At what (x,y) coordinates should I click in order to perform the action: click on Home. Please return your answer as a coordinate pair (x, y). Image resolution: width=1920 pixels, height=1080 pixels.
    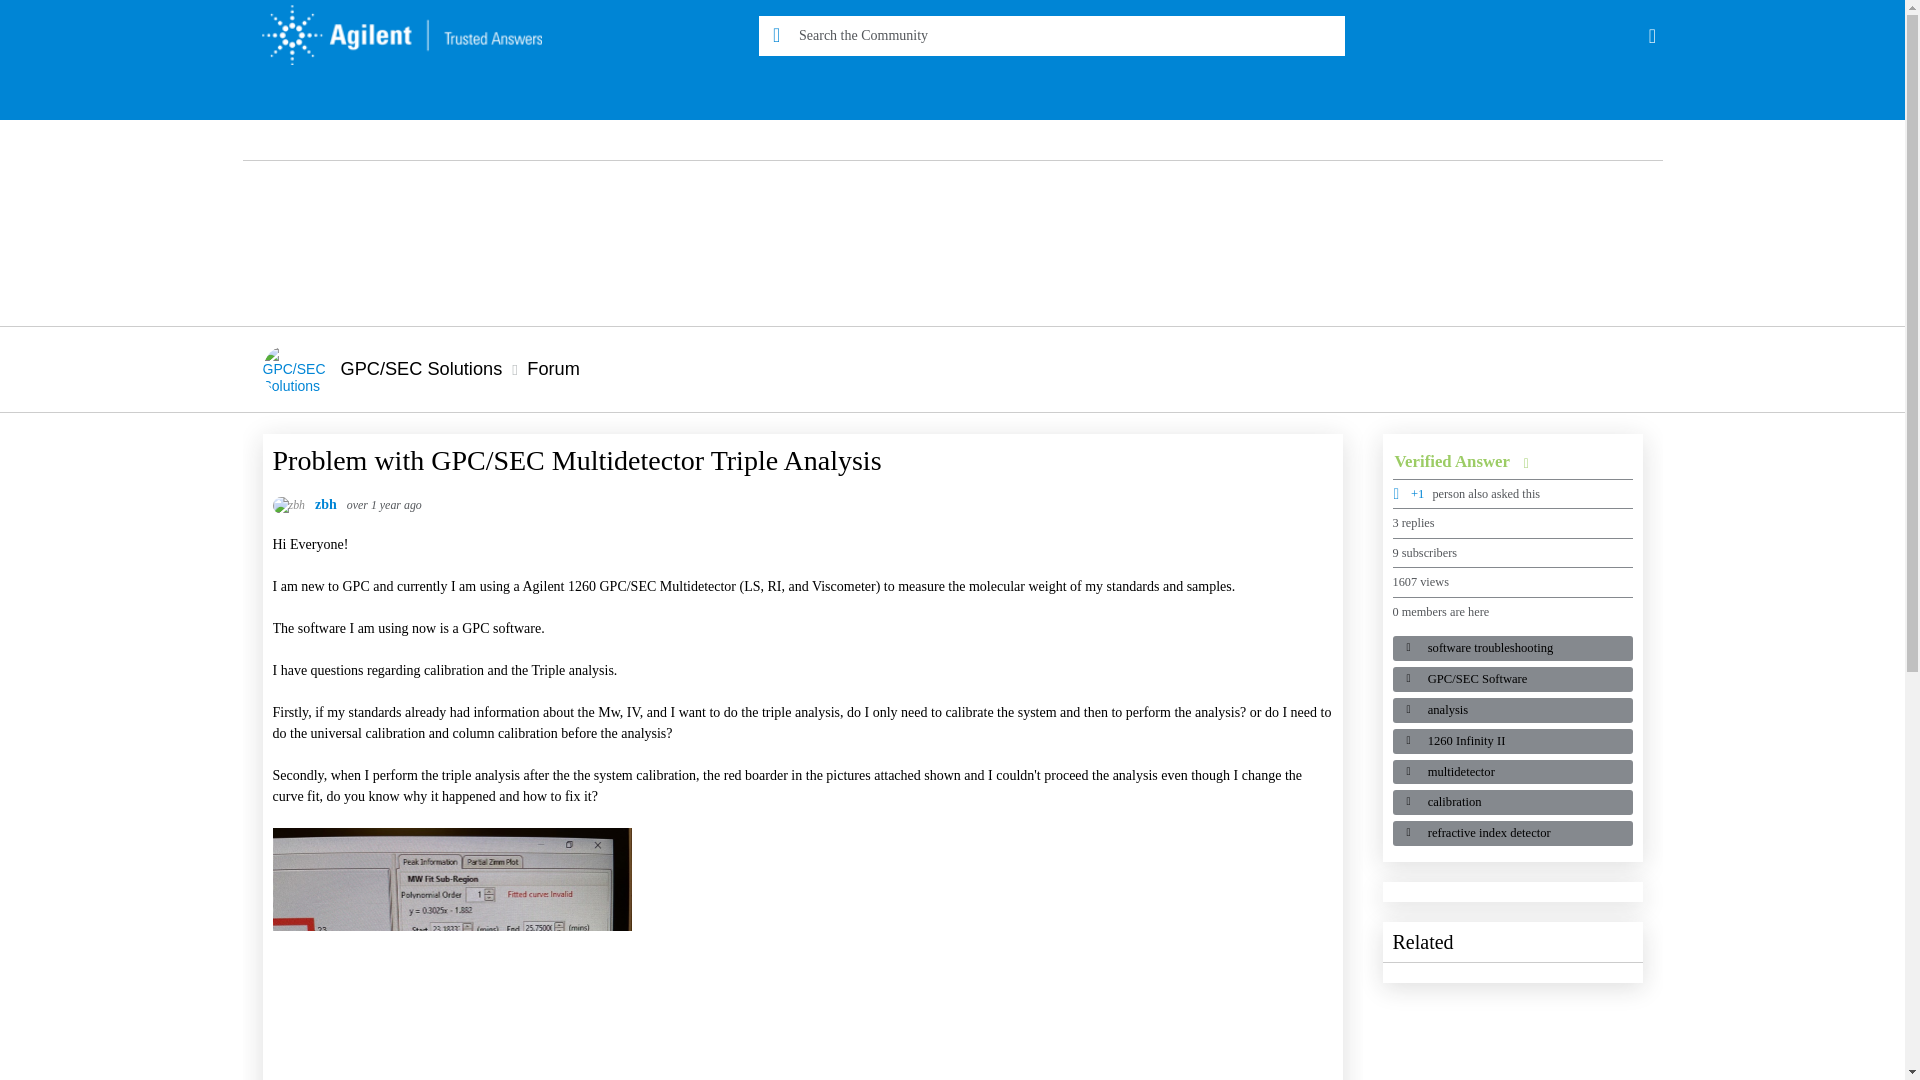
    Looking at the image, I should click on (391, 35).